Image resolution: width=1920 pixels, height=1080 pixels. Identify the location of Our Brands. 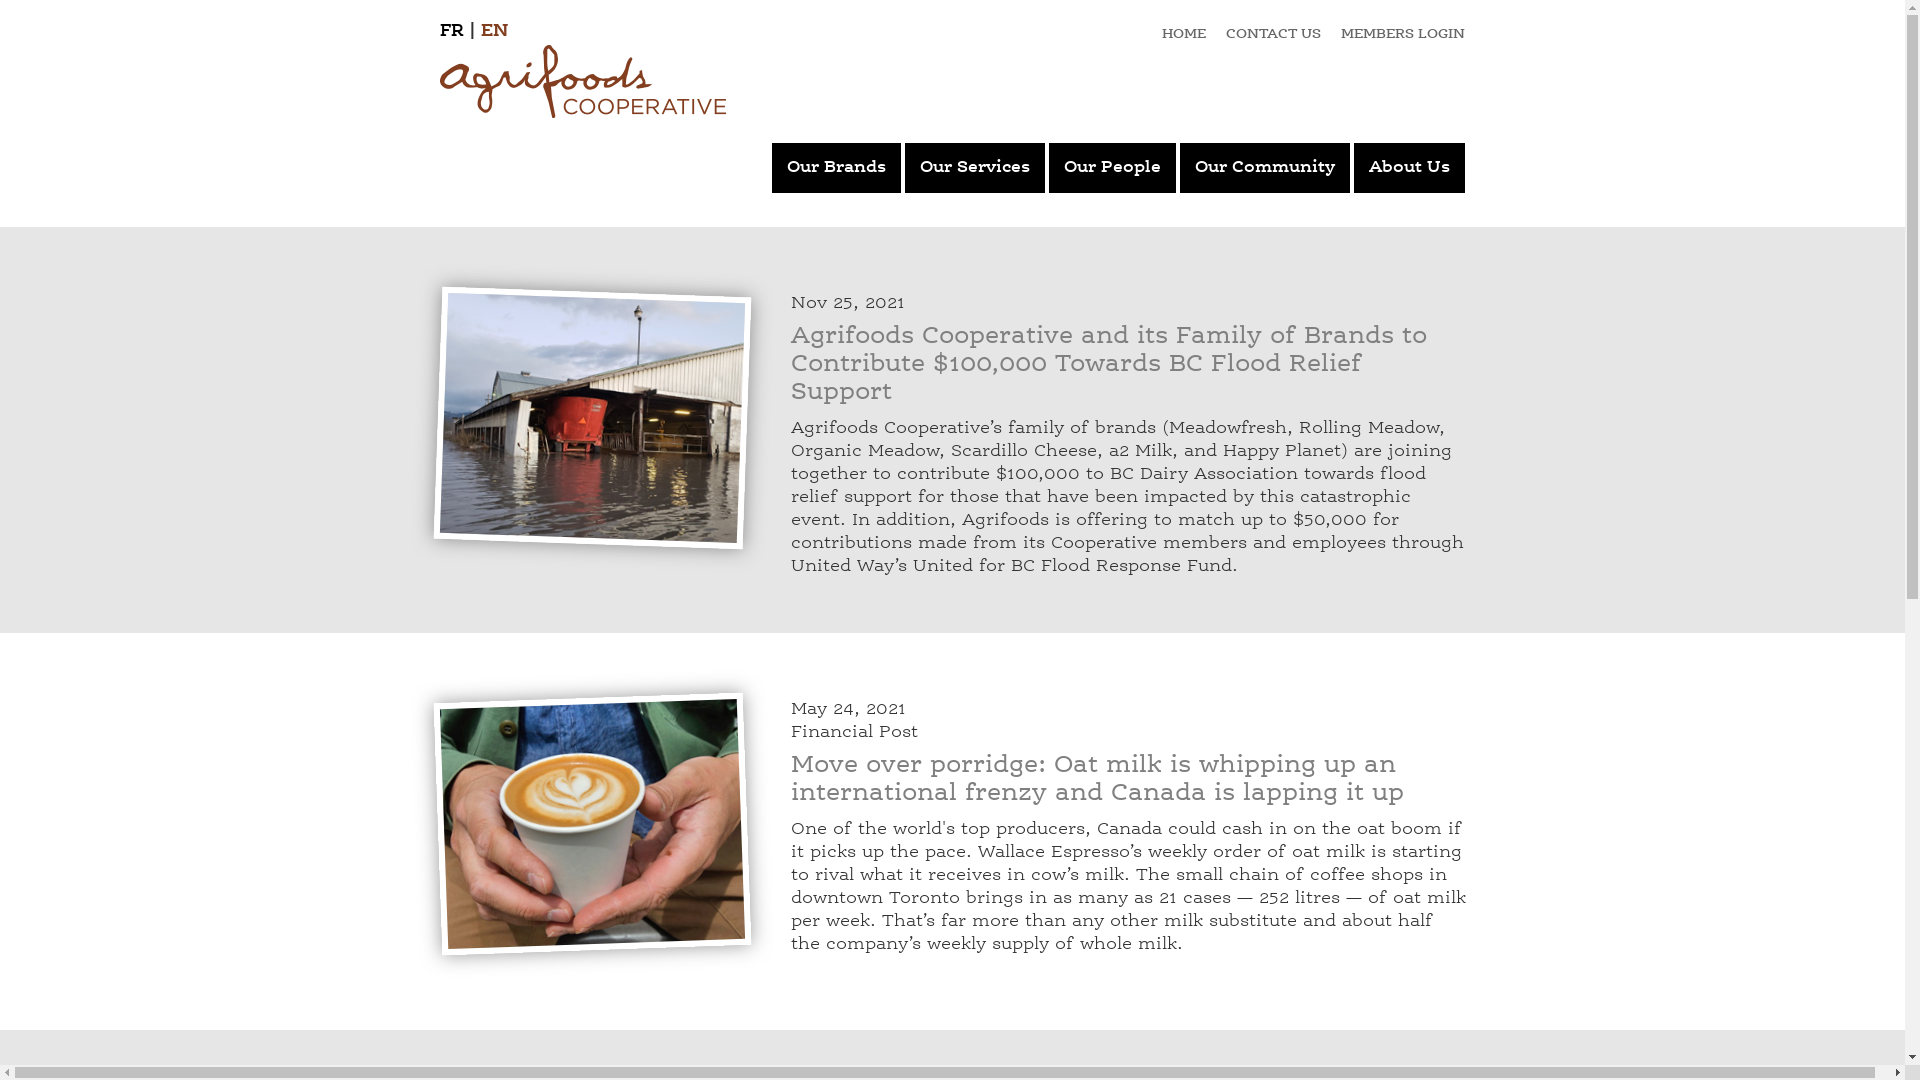
(836, 168).